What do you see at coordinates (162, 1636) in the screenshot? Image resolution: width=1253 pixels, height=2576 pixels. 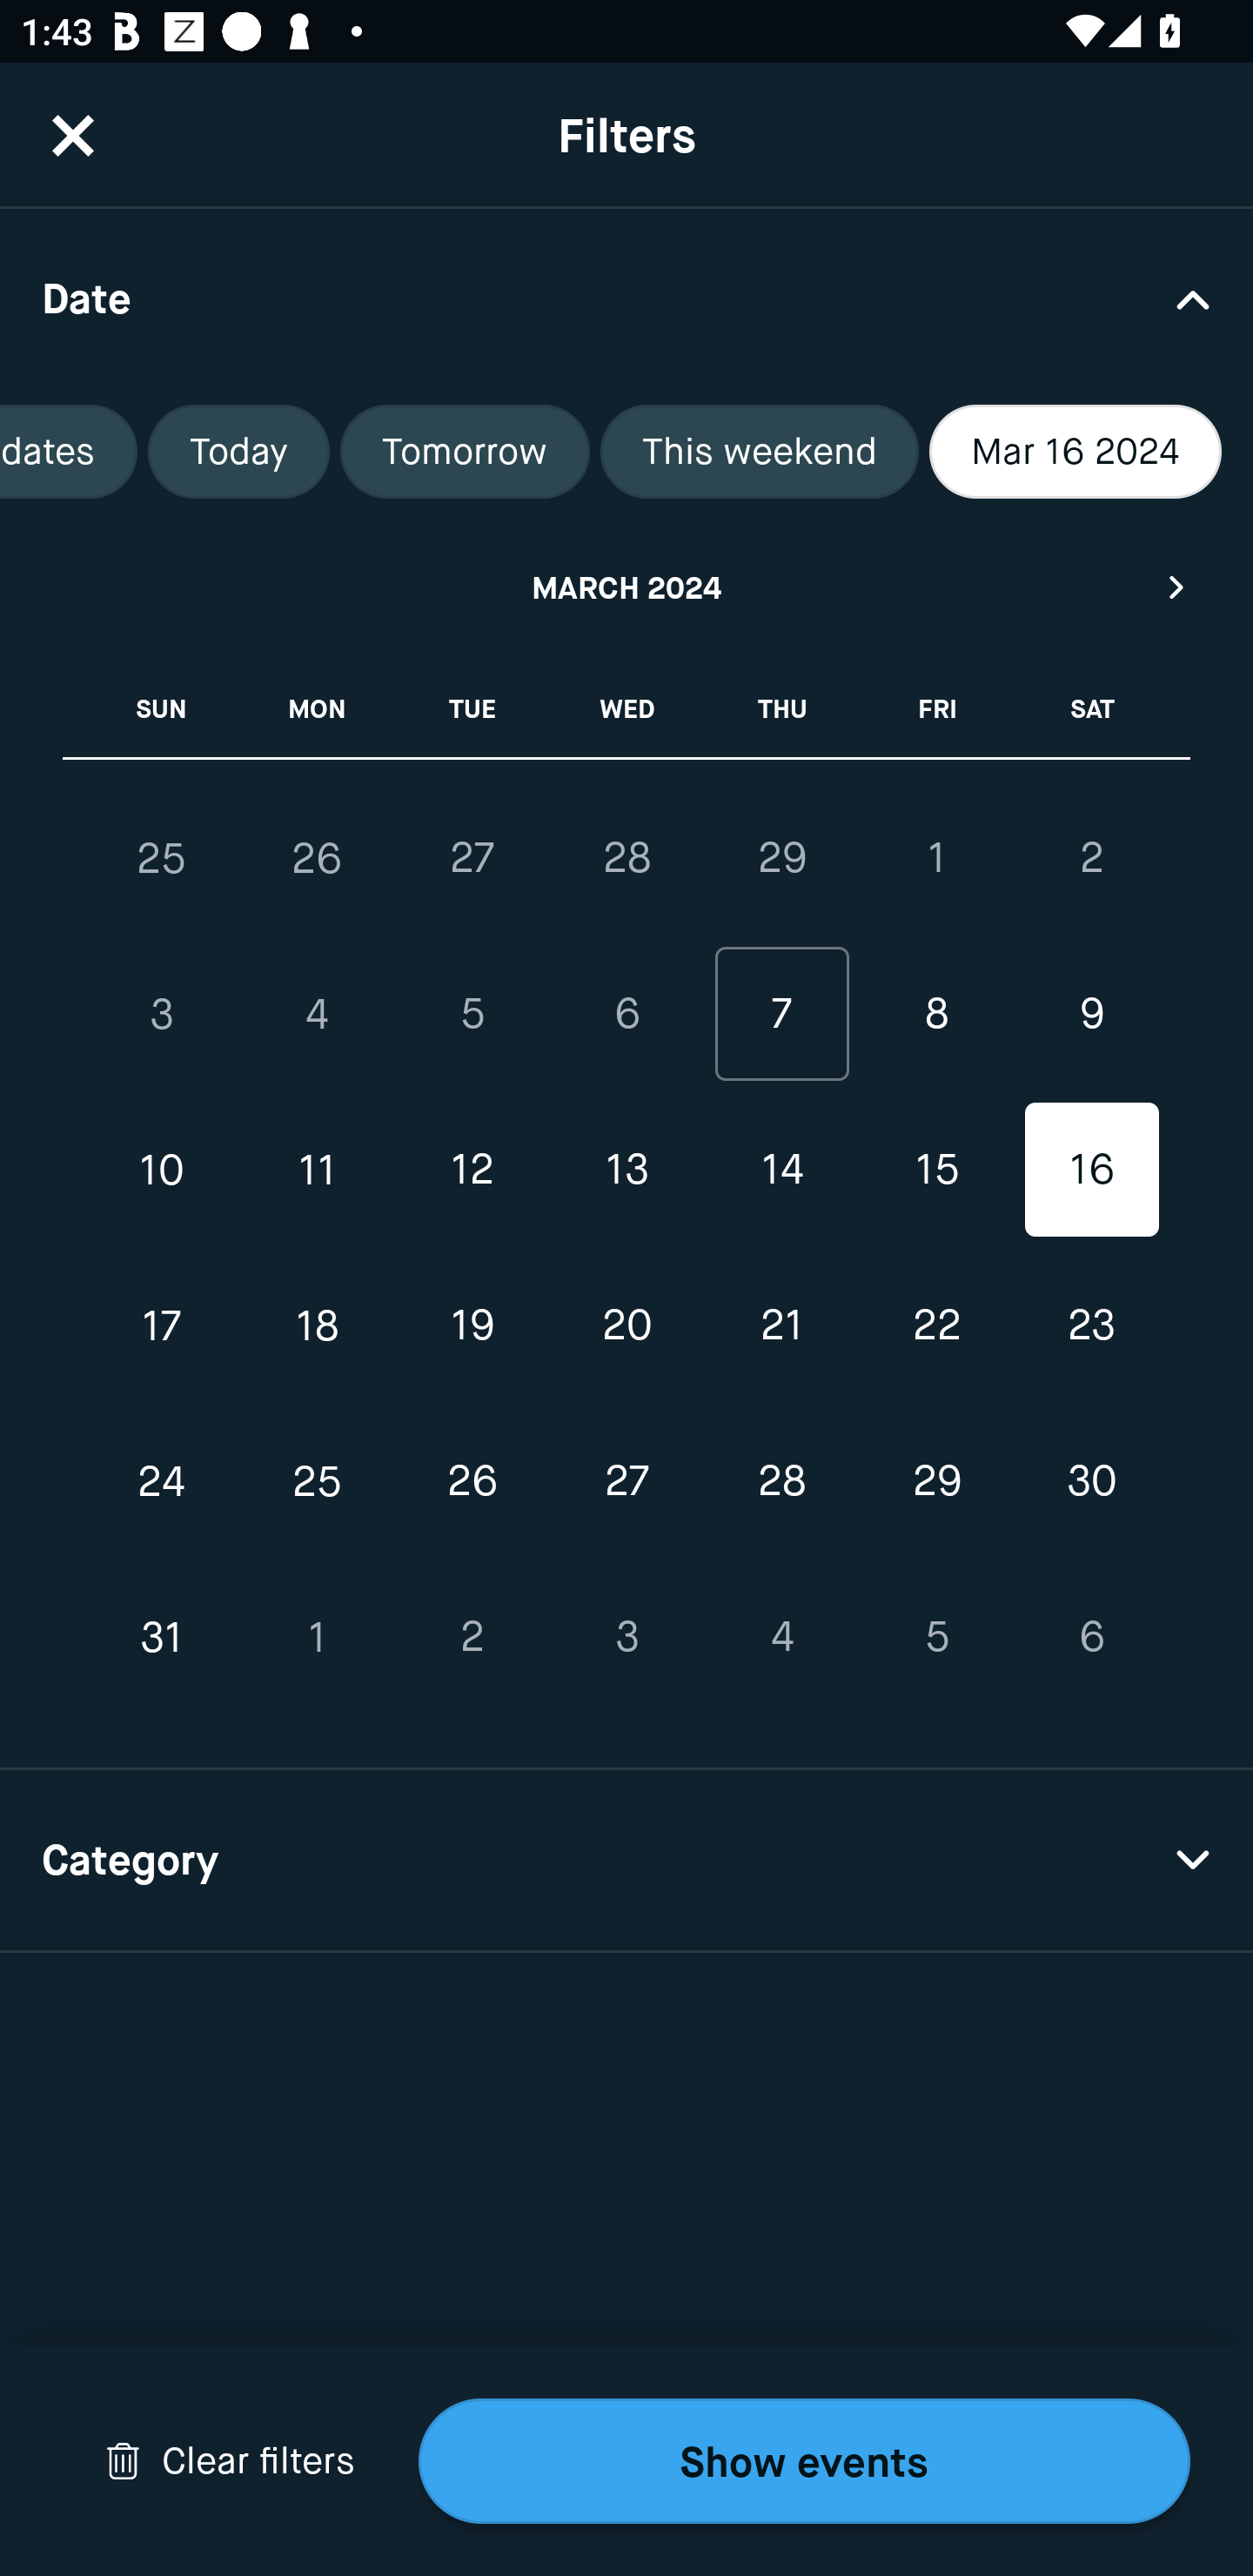 I see `31` at bounding box center [162, 1636].